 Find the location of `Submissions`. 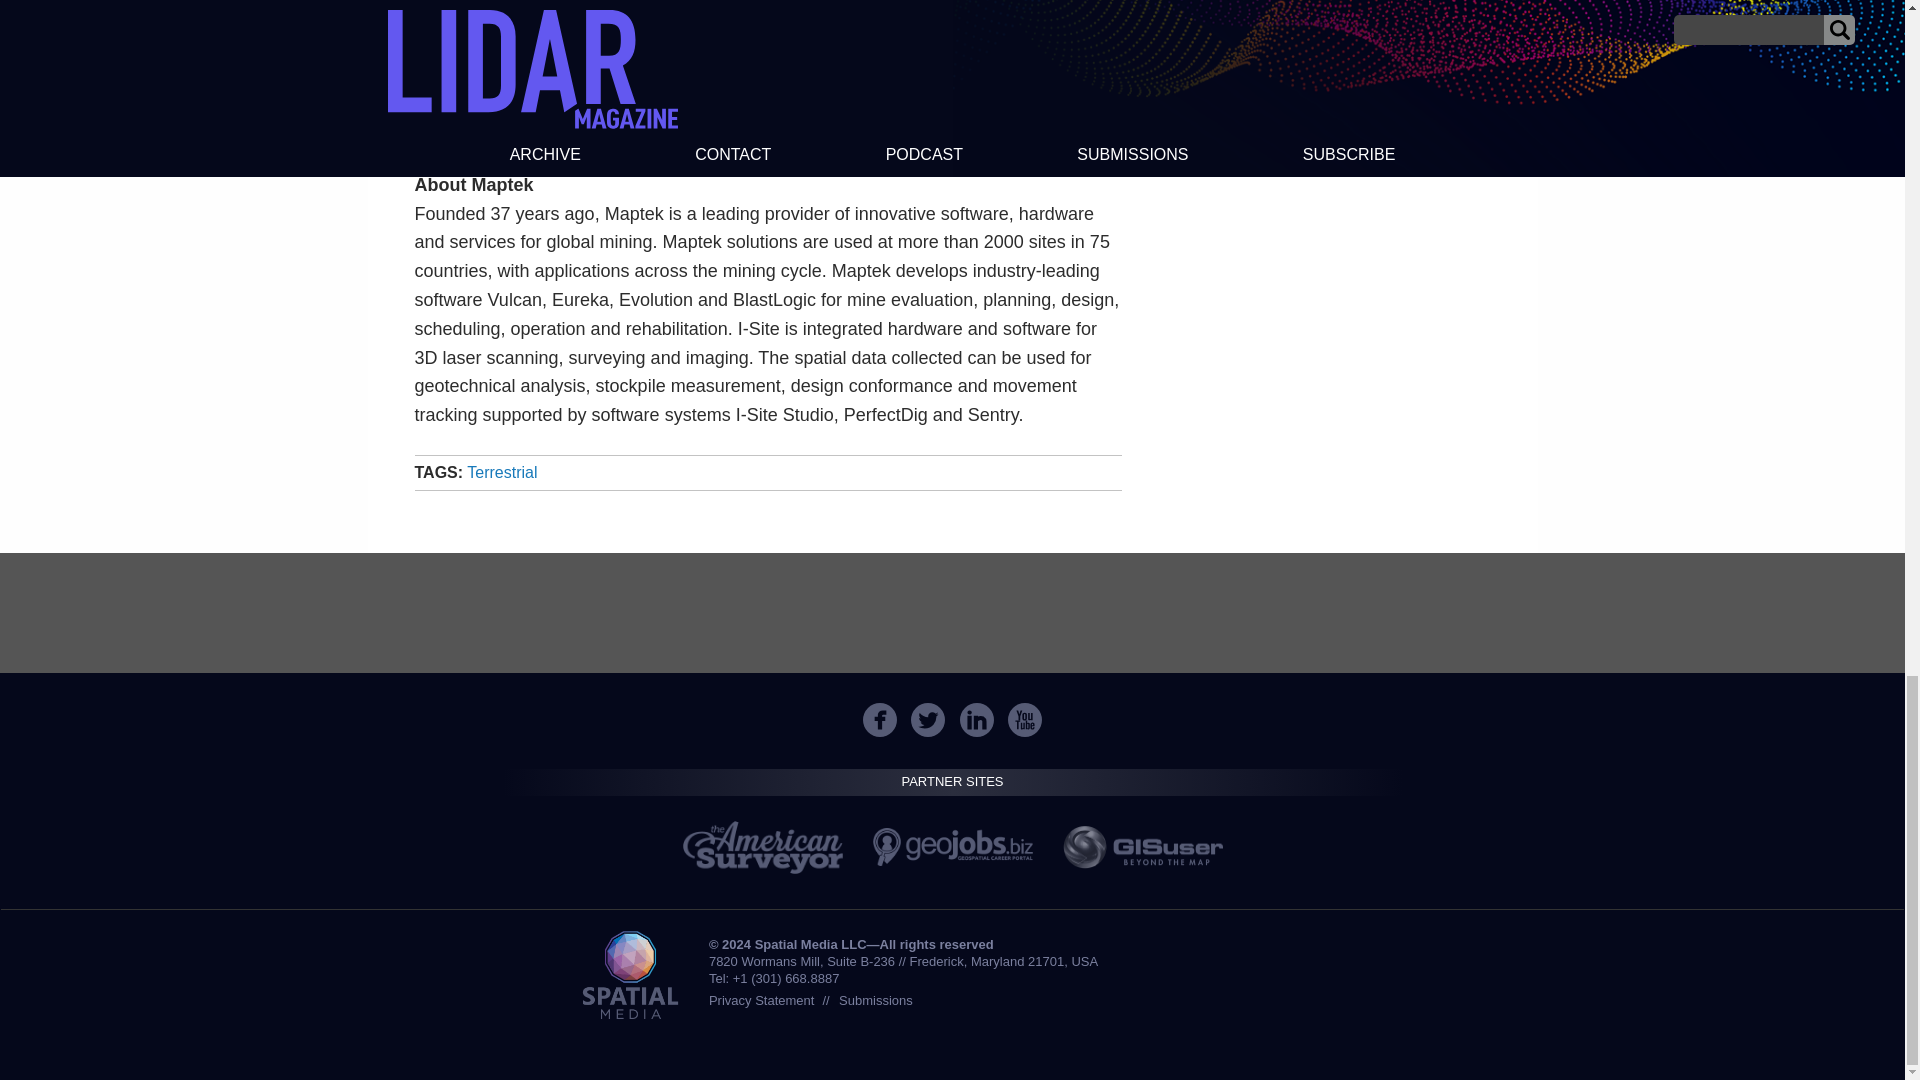

Submissions is located at coordinates (876, 1000).